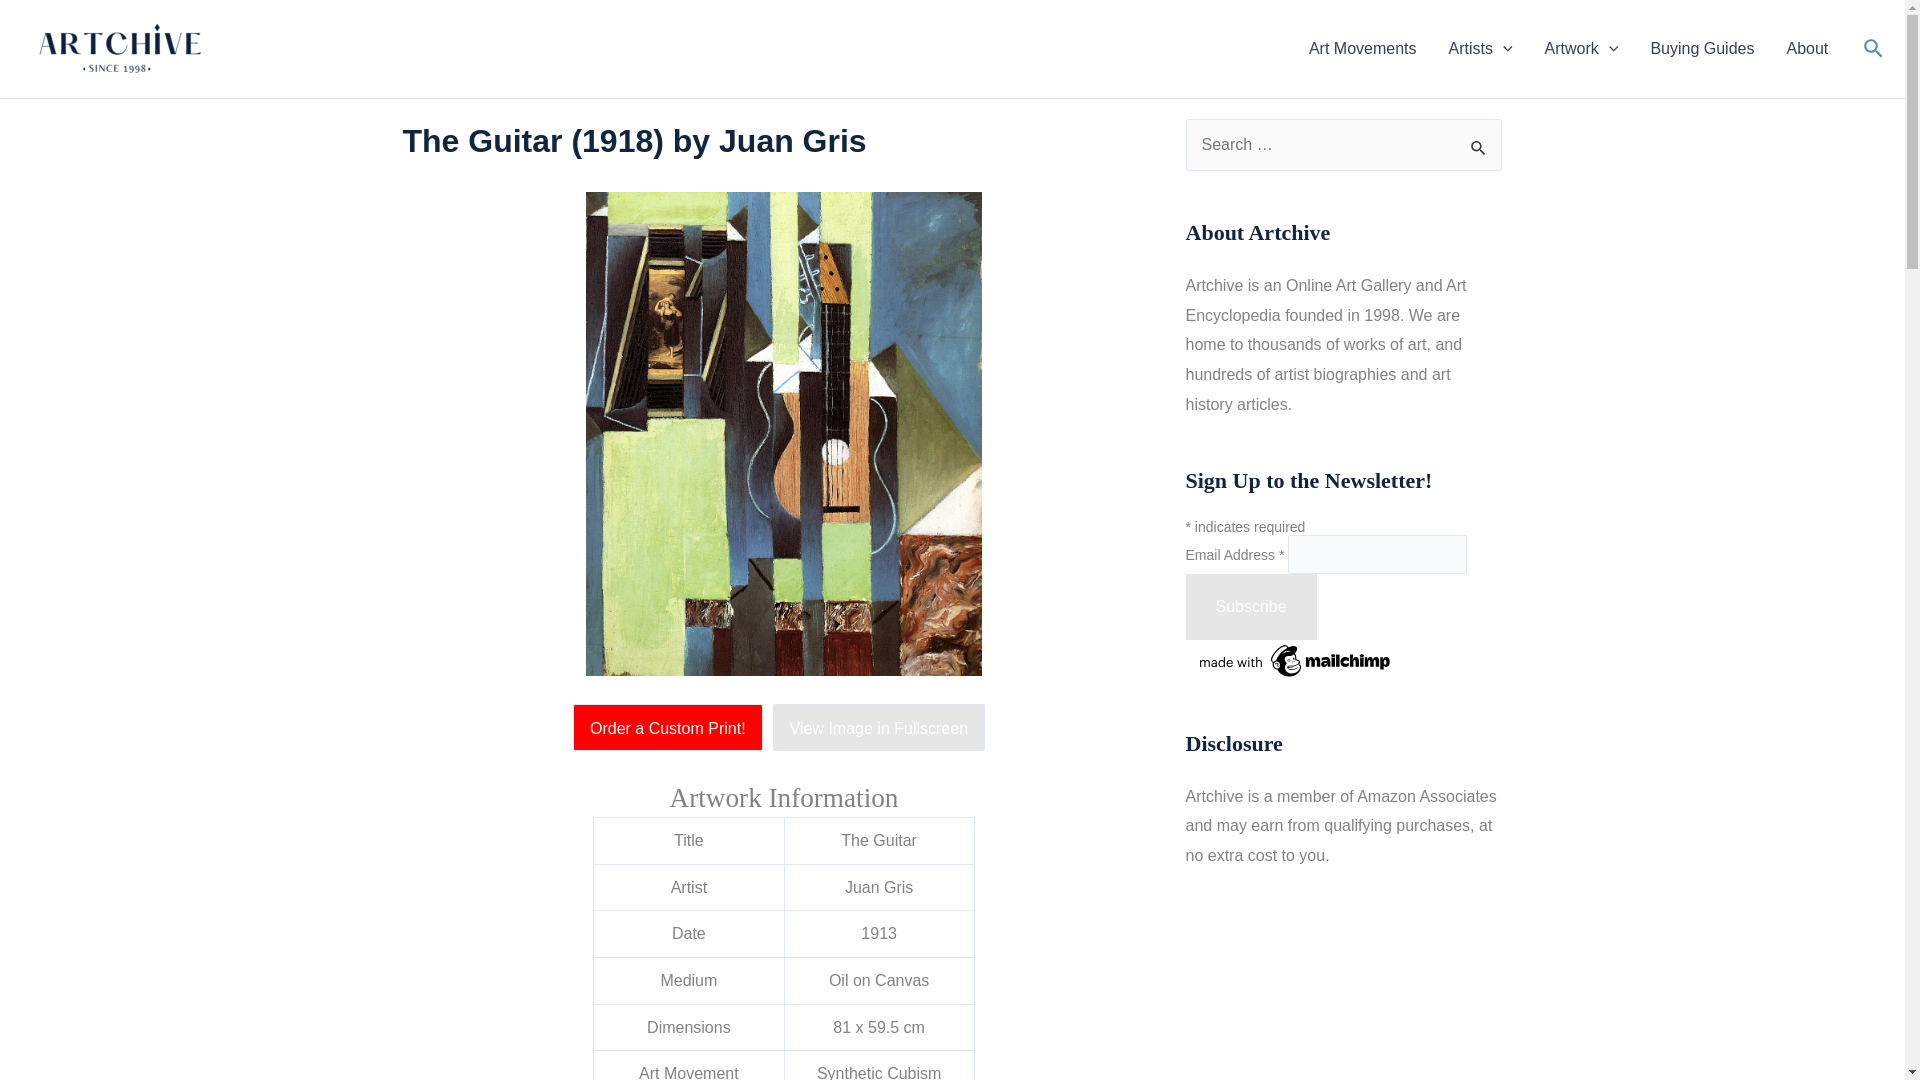 This screenshot has height=1080, width=1920. What do you see at coordinates (1296, 660) in the screenshot?
I see `Mailchimp - email marketing made easy and fun` at bounding box center [1296, 660].